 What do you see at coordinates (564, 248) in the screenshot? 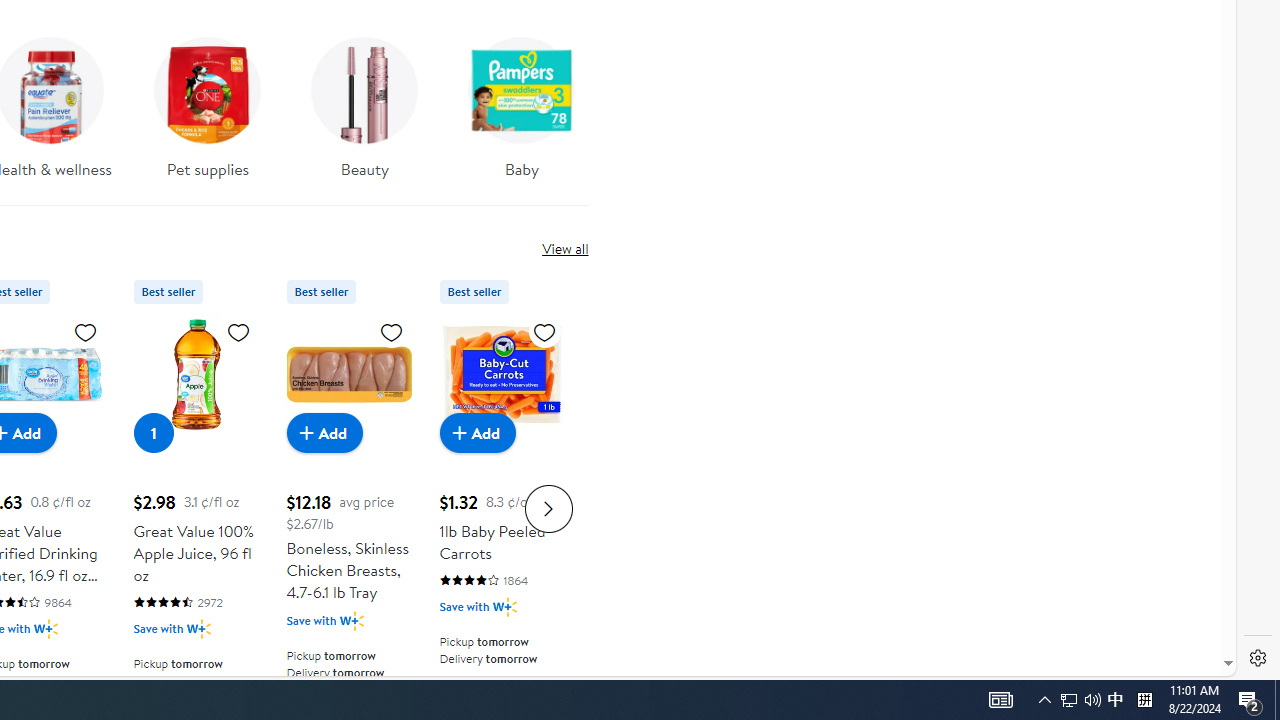
I see `View all` at bounding box center [564, 248].